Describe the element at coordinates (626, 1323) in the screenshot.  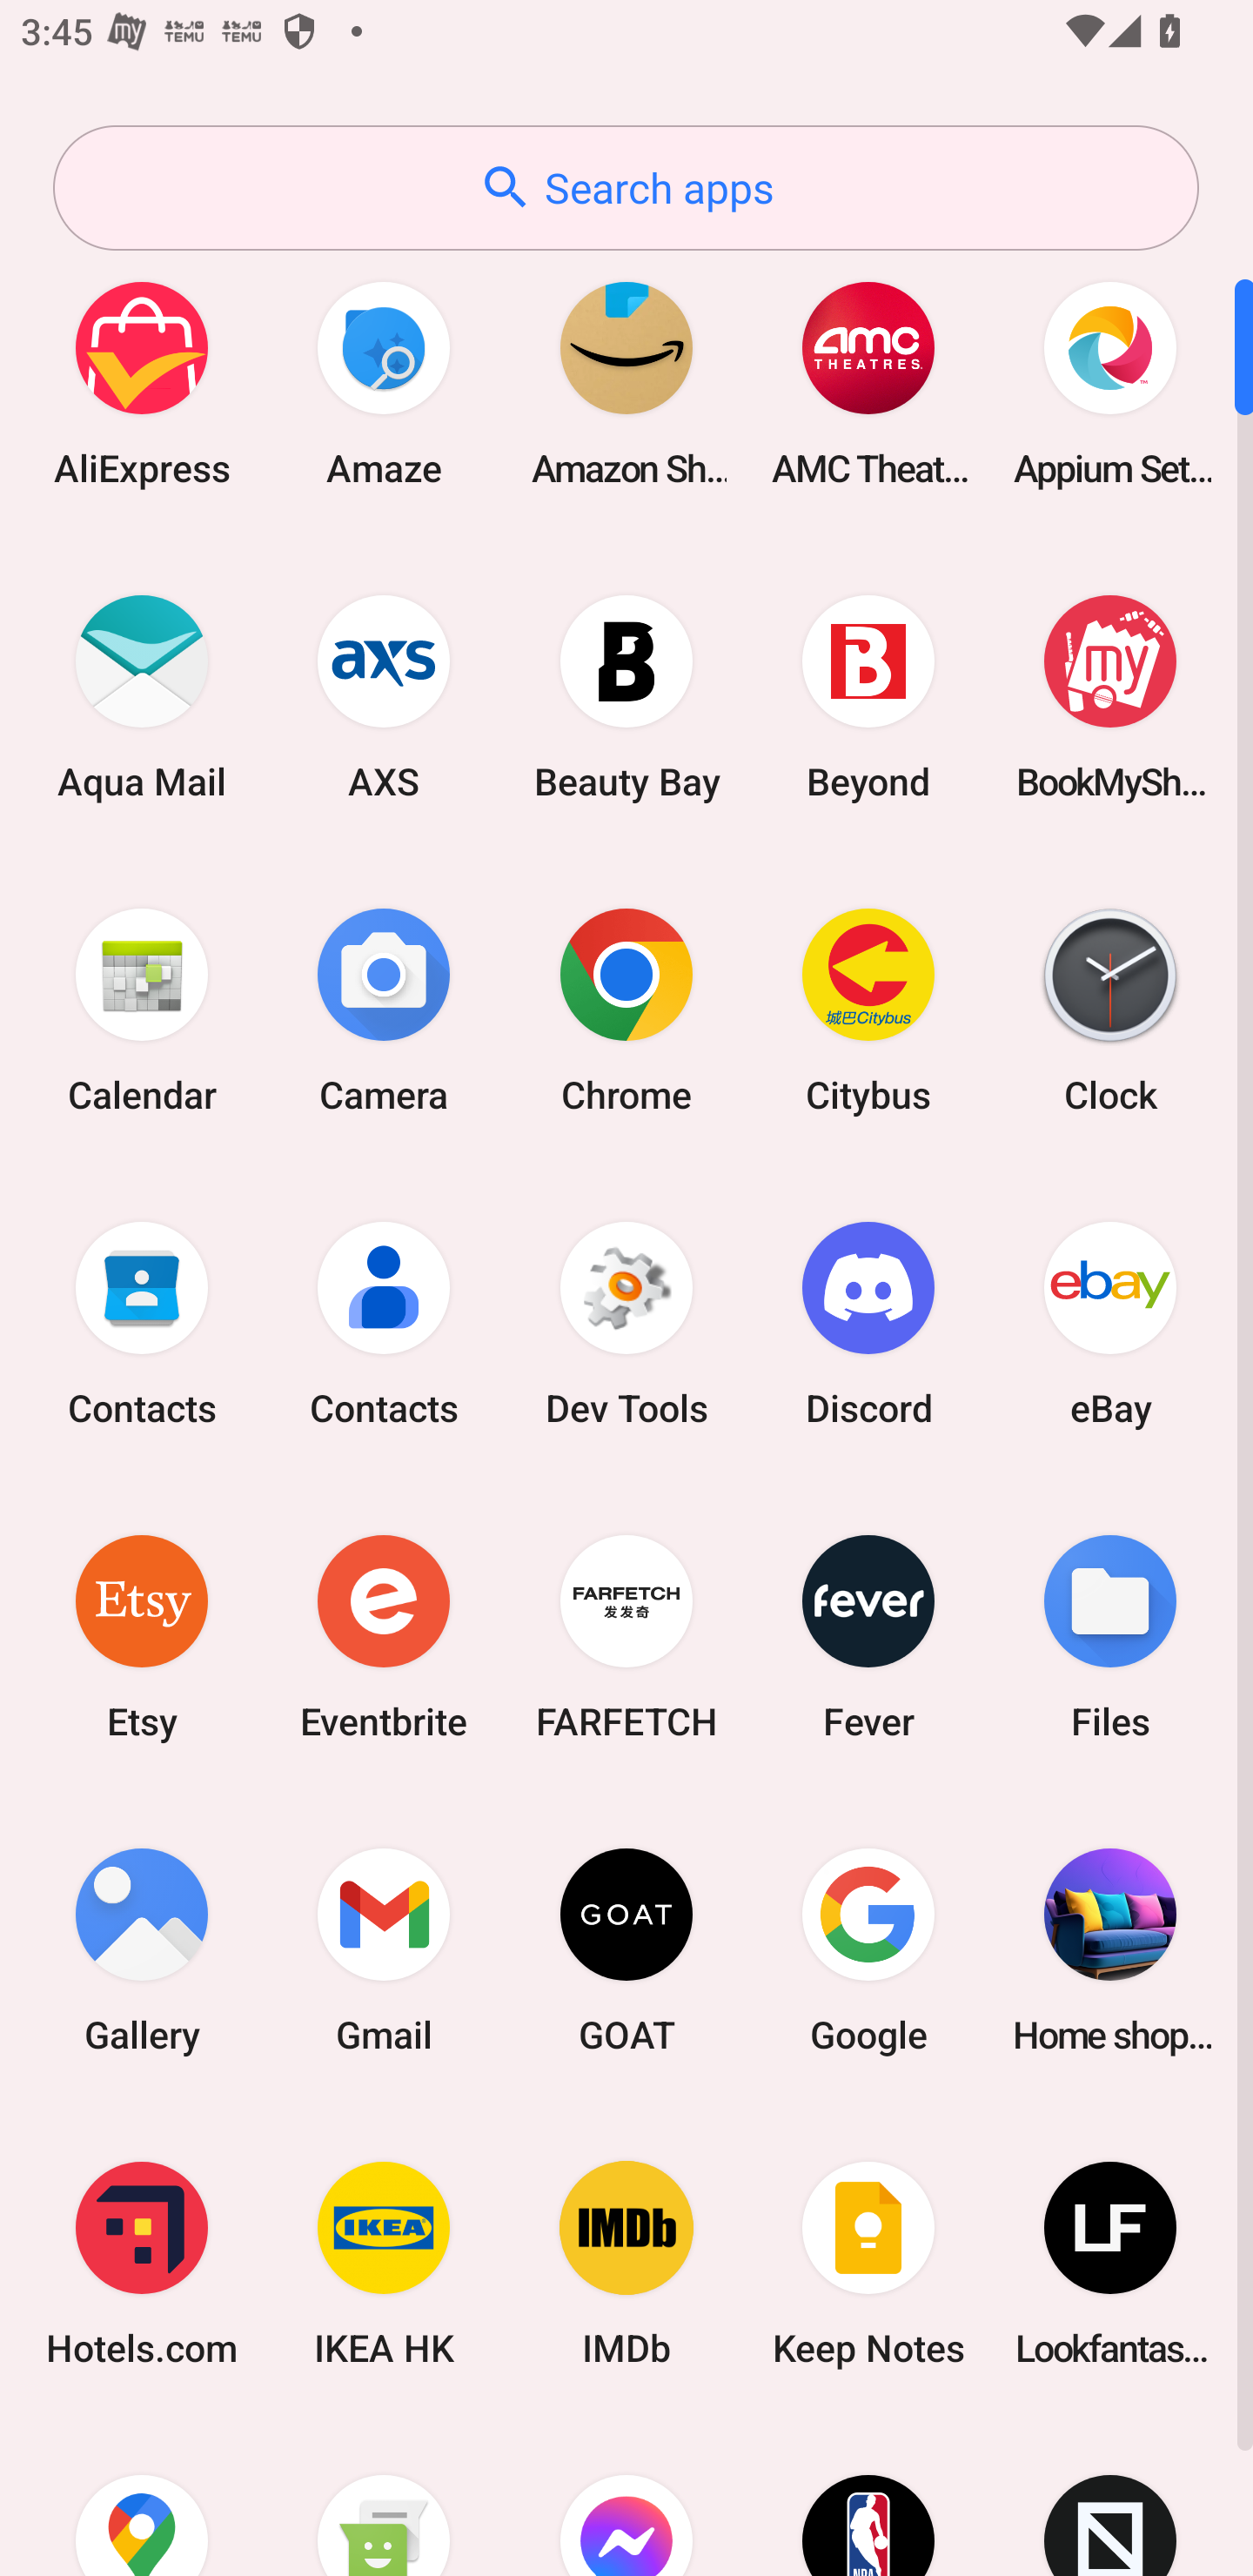
I see `Dev Tools` at that location.